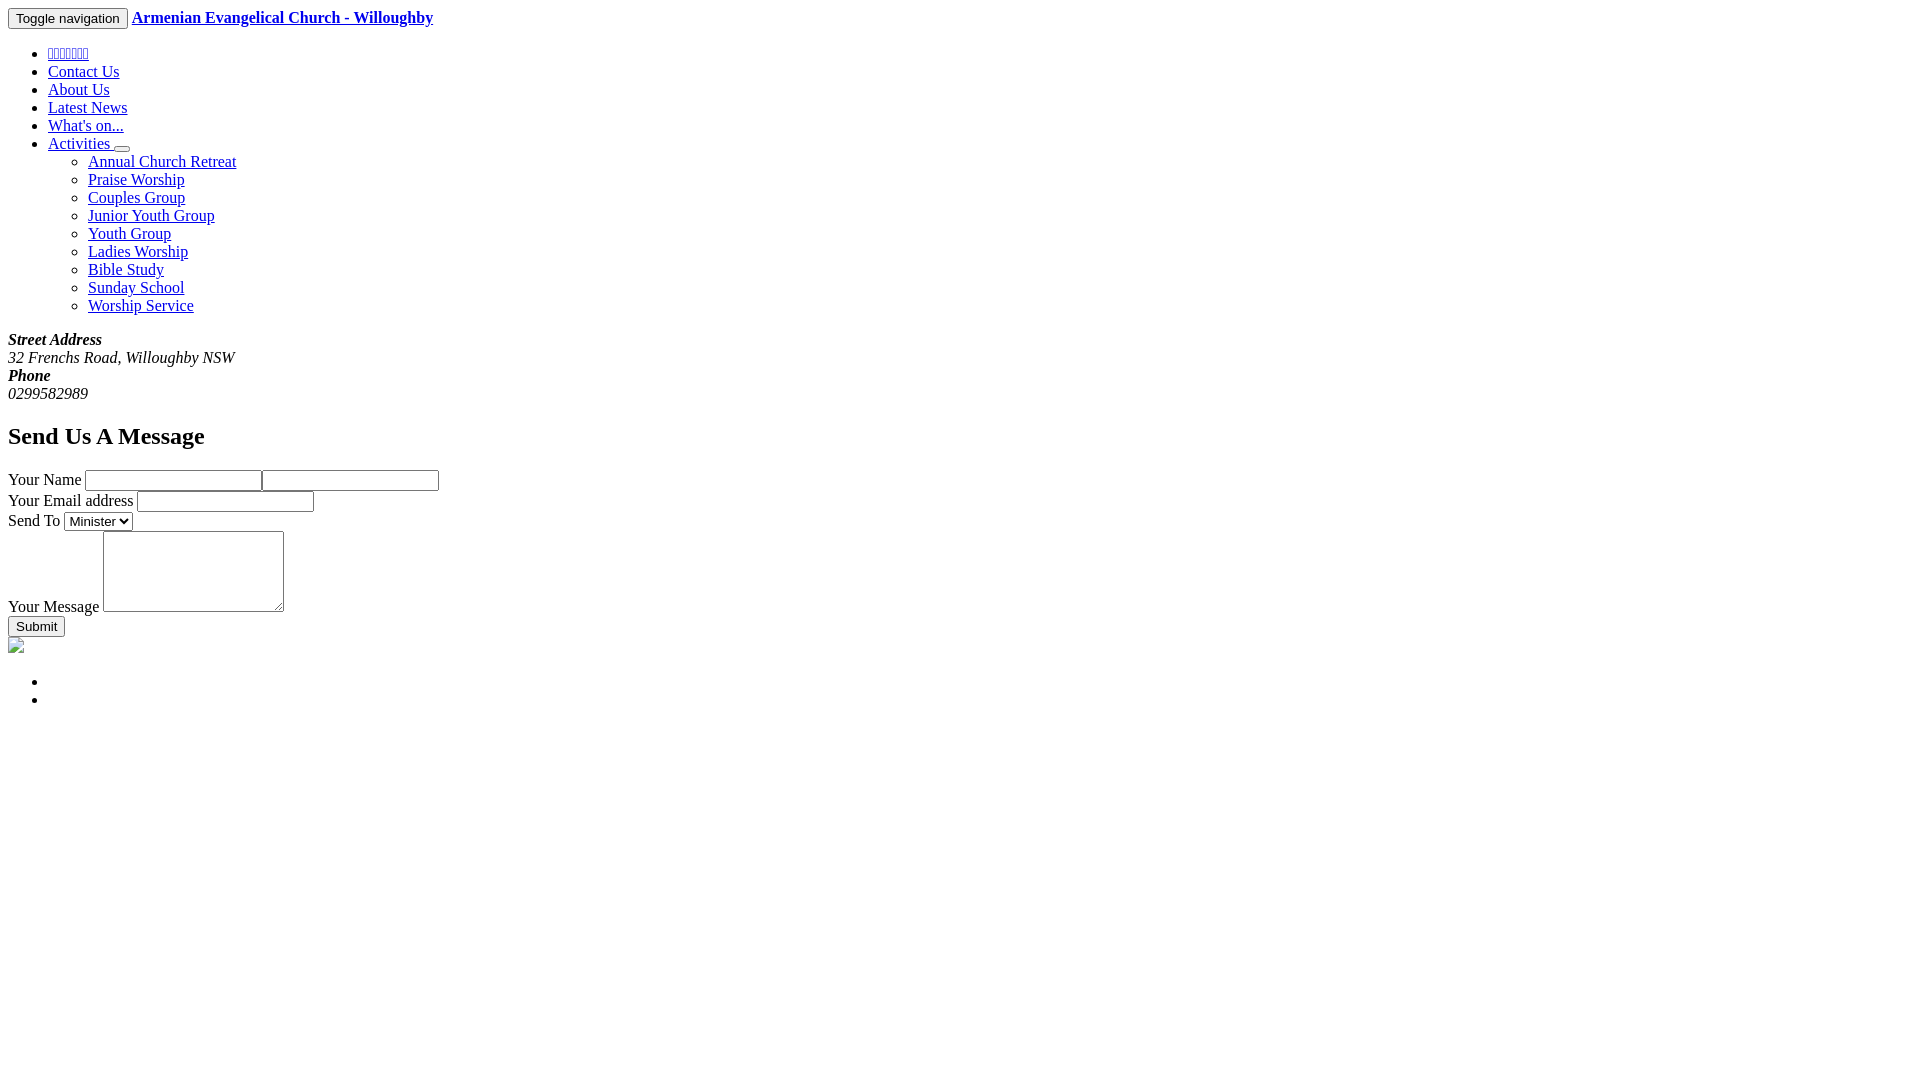 This screenshot has height=1080, width=1920. I want to click on Couples Group, so click(136, 198).